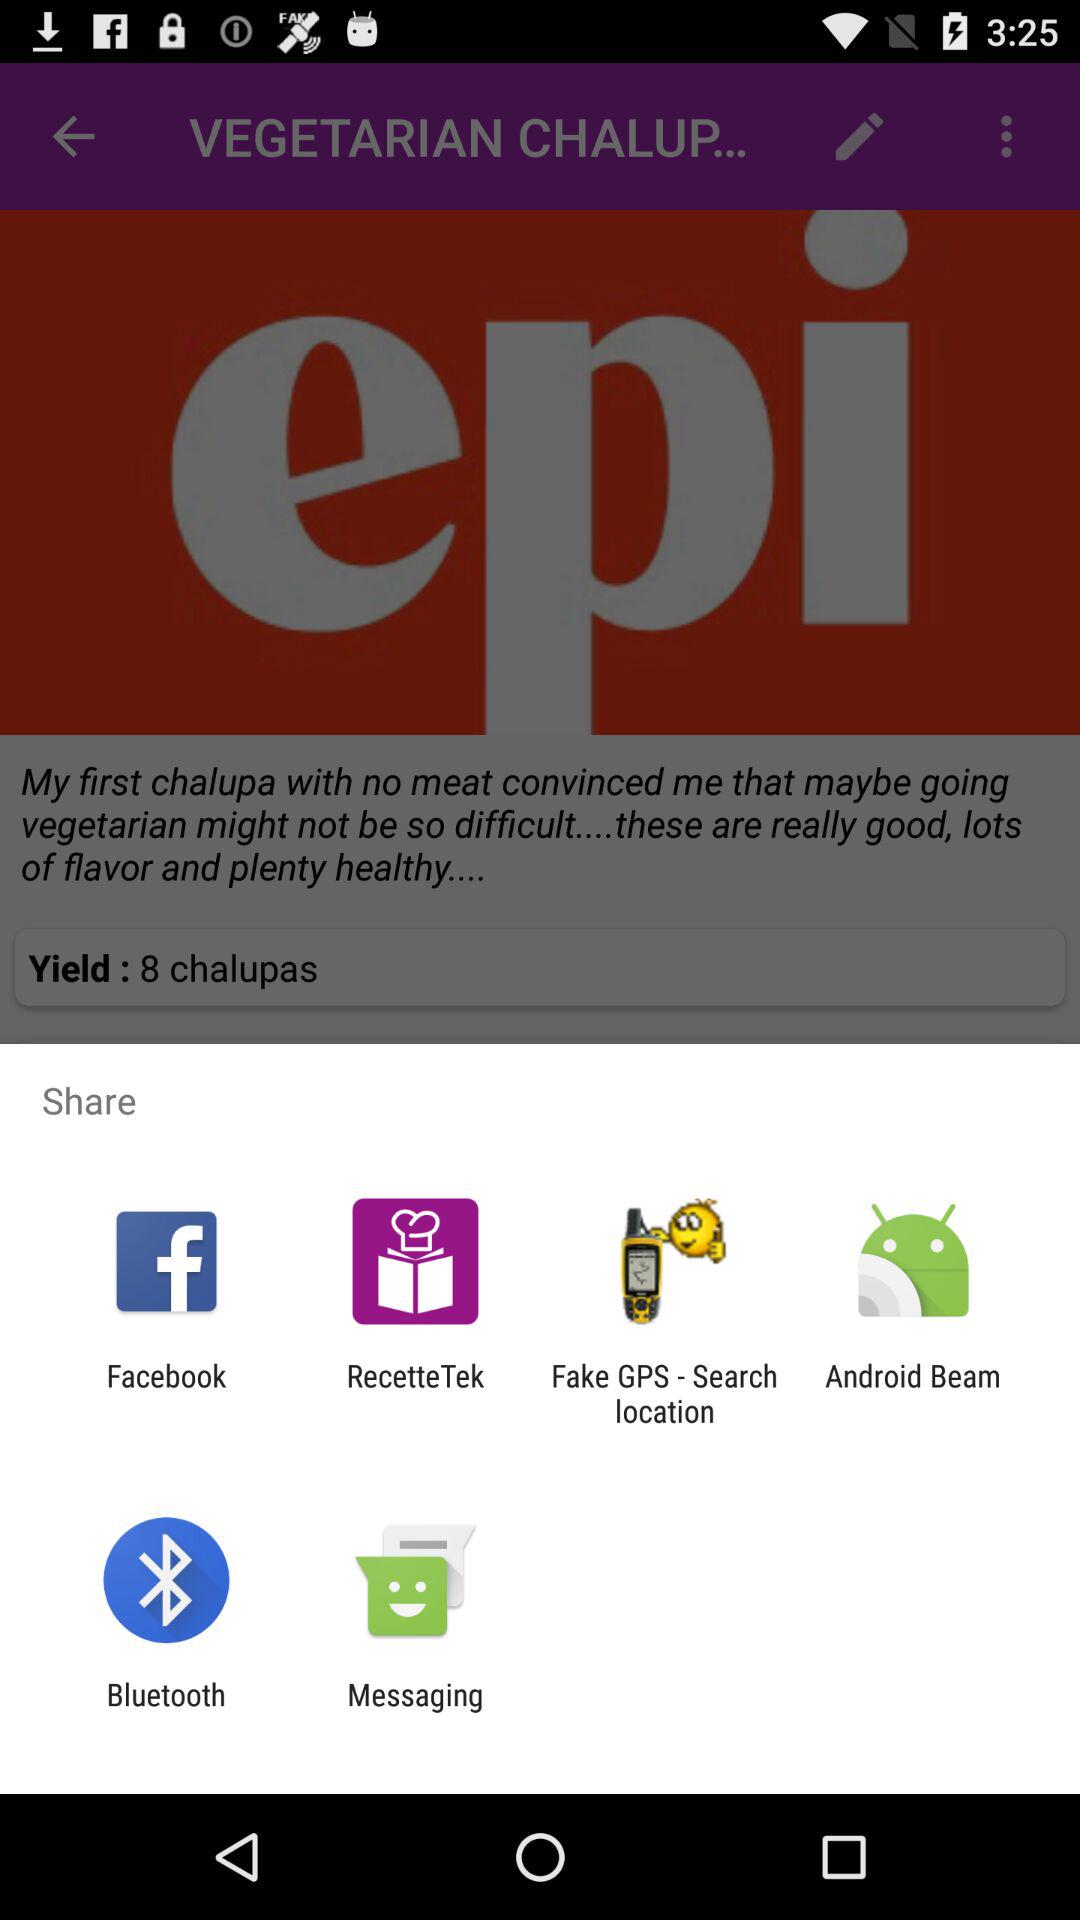  I want to click on launch the icon next to fake gps search icon, so click(913, 1393).